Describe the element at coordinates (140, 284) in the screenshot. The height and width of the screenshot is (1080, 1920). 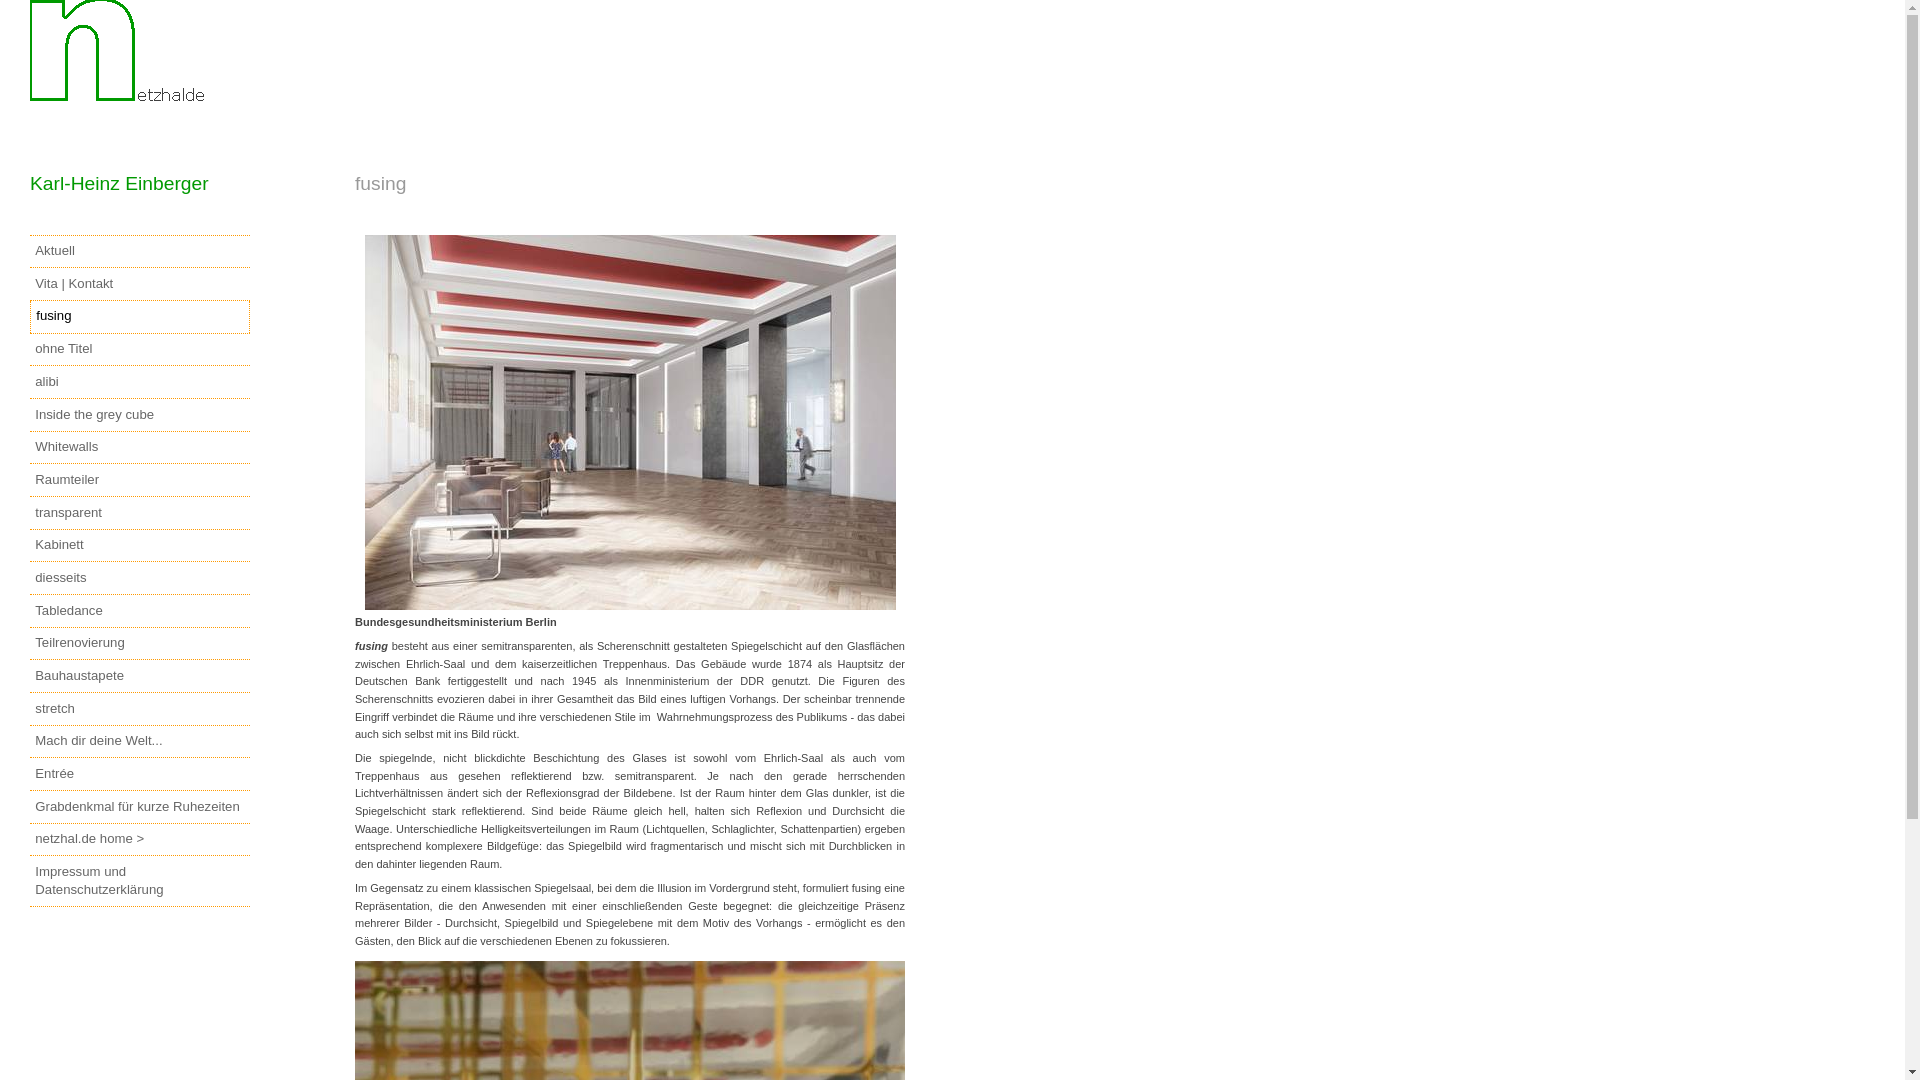
I see `Vita | Kontakt` at that location.